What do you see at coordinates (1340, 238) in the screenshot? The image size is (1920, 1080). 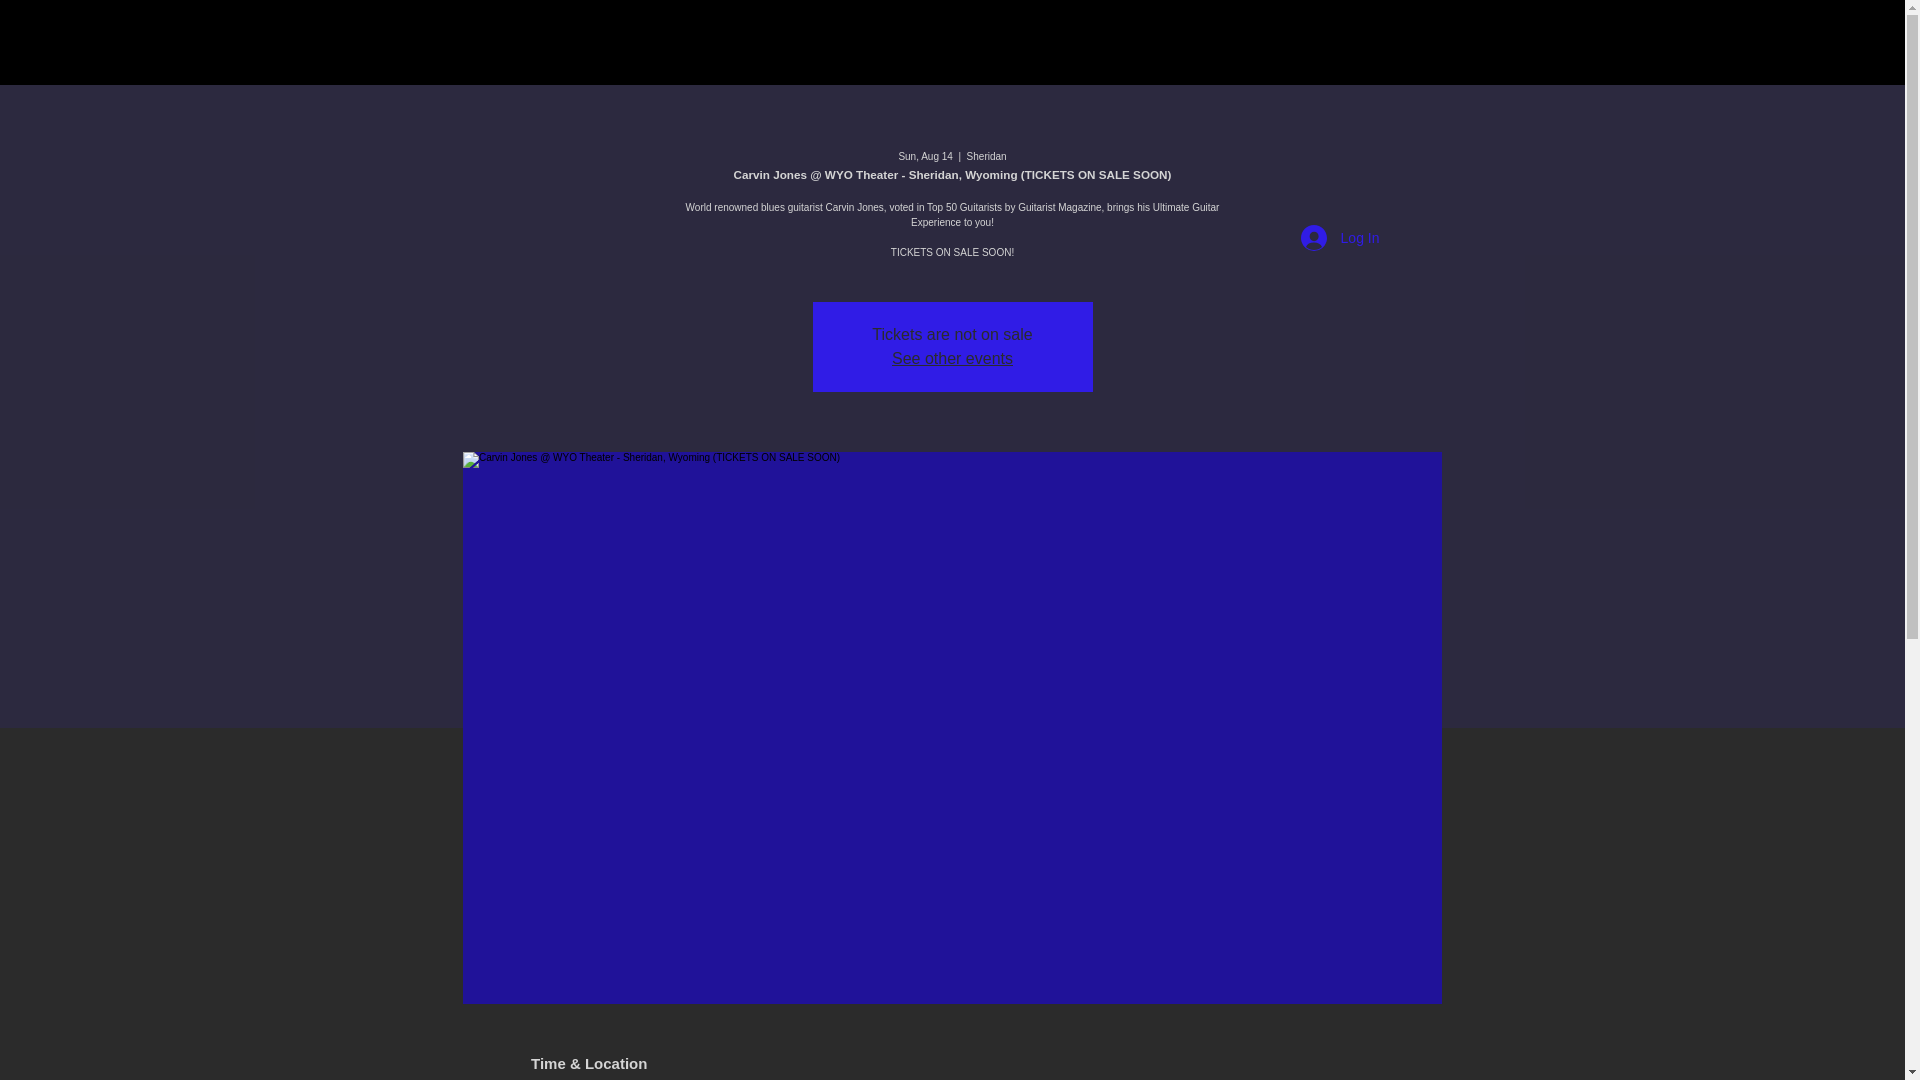 I see `Log In` at bounding box center [1340, 238].